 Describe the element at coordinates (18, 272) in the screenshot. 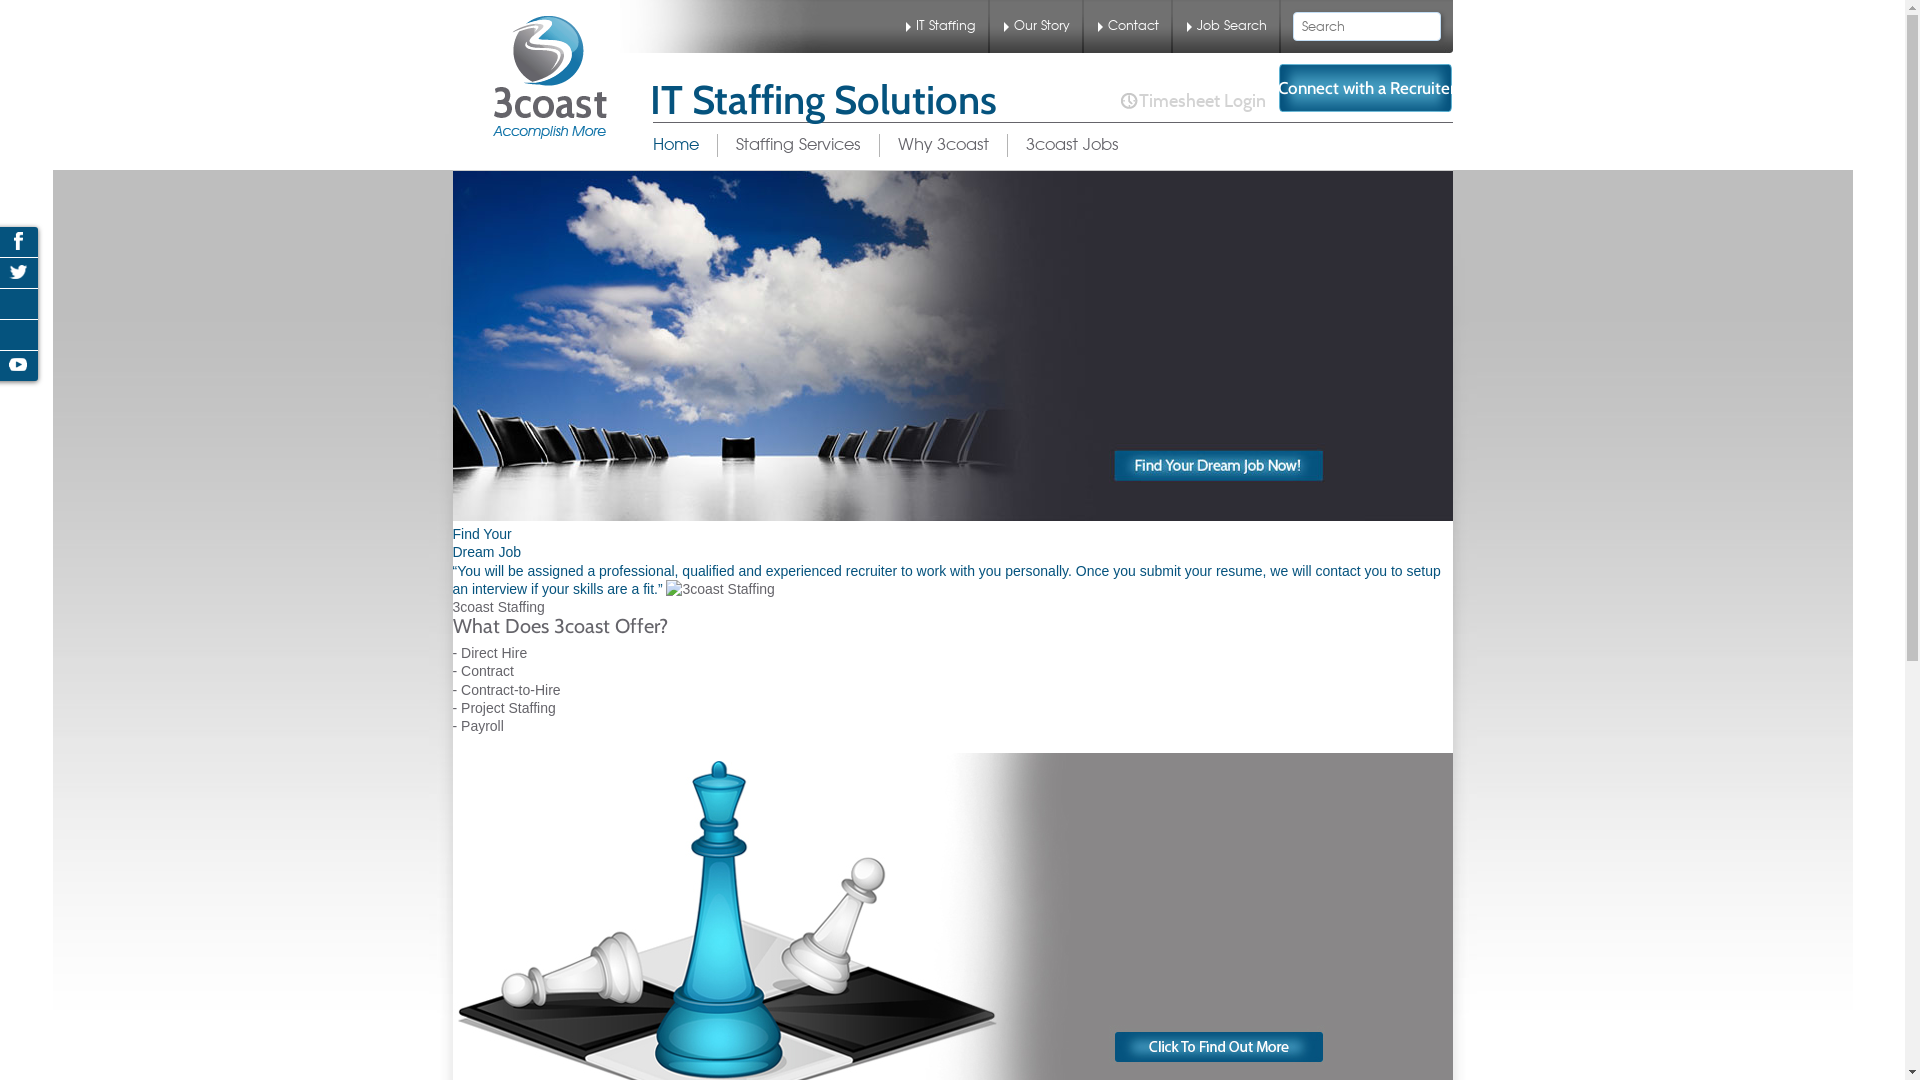

I see `Twitter` at that location.